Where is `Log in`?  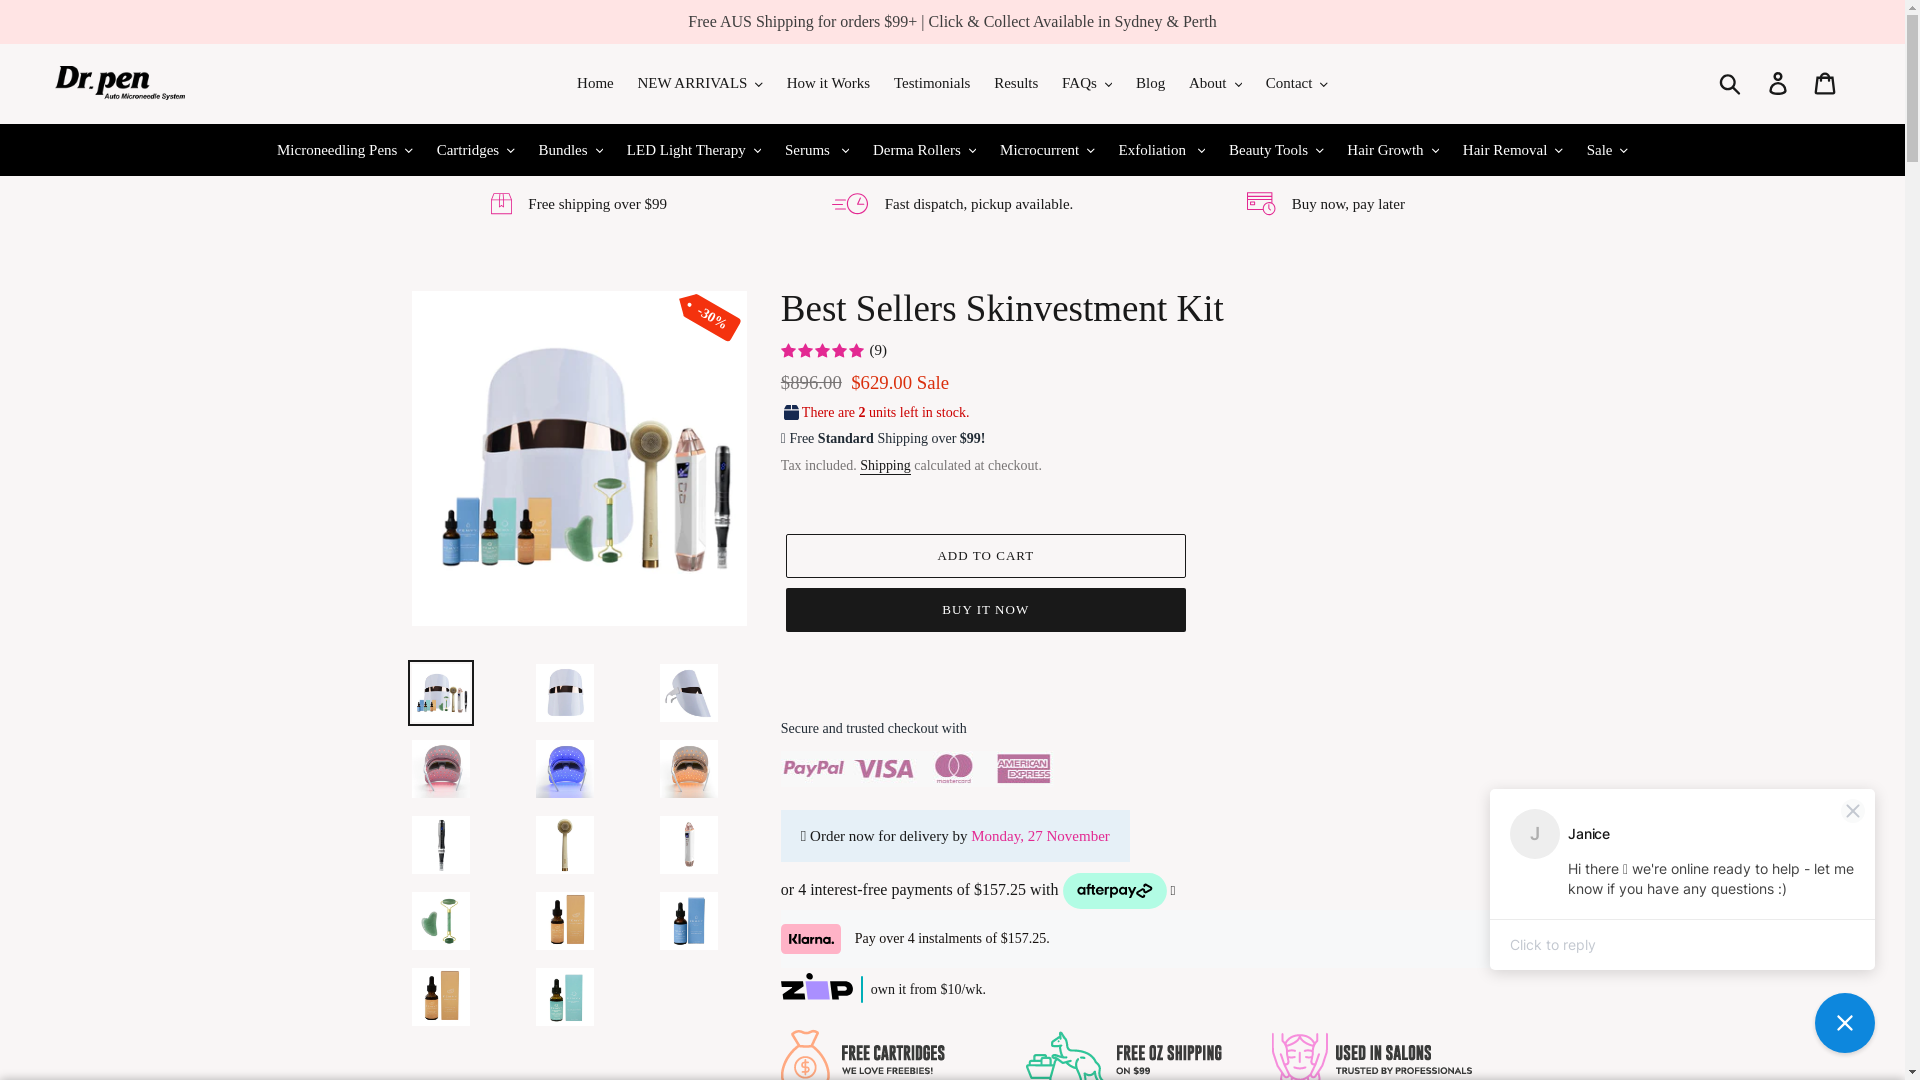
Log in is located at coordinates (1780, 83).